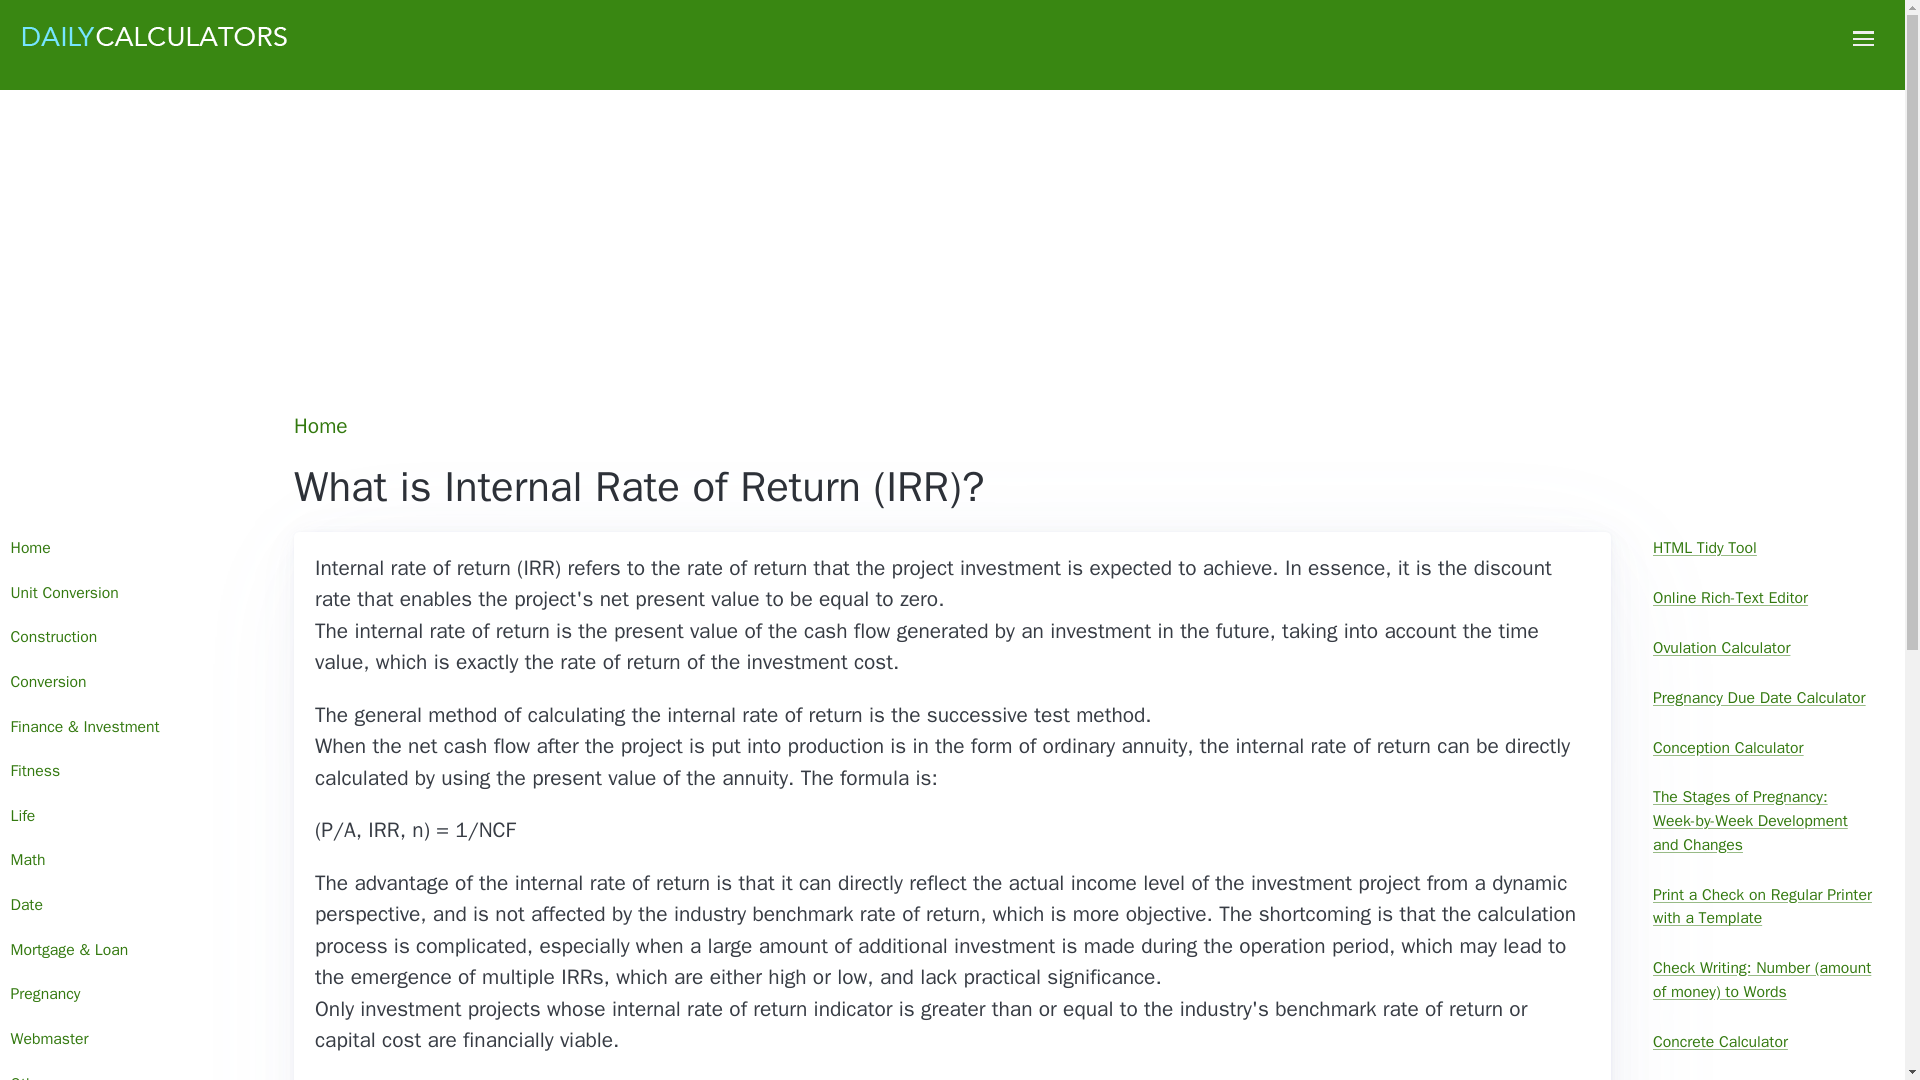  What do you see at coordinates (322, 426) in the screenshot?
I see `Home` at bounding box center [322, 426].